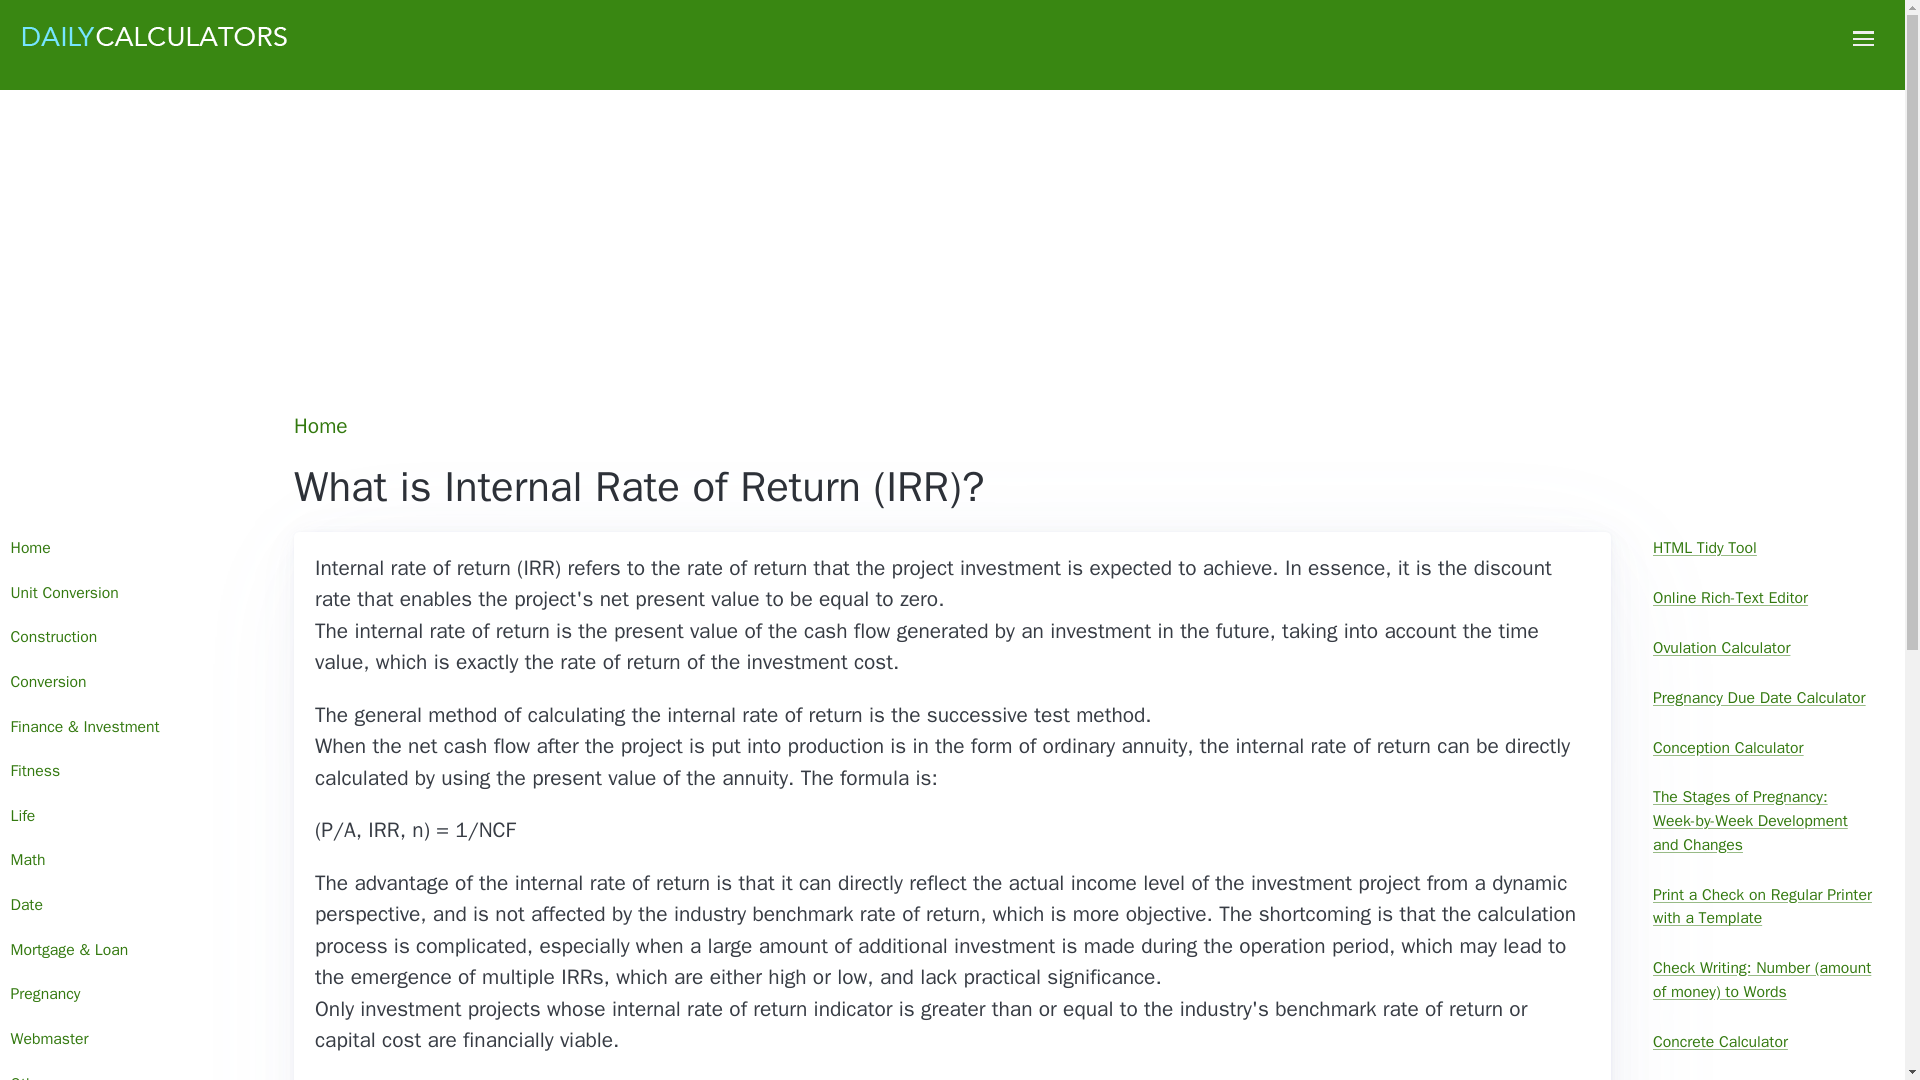  What do you see at coordinates (322, 426) in the screenshot?
I see `Home` at bounding box center [322, 426].